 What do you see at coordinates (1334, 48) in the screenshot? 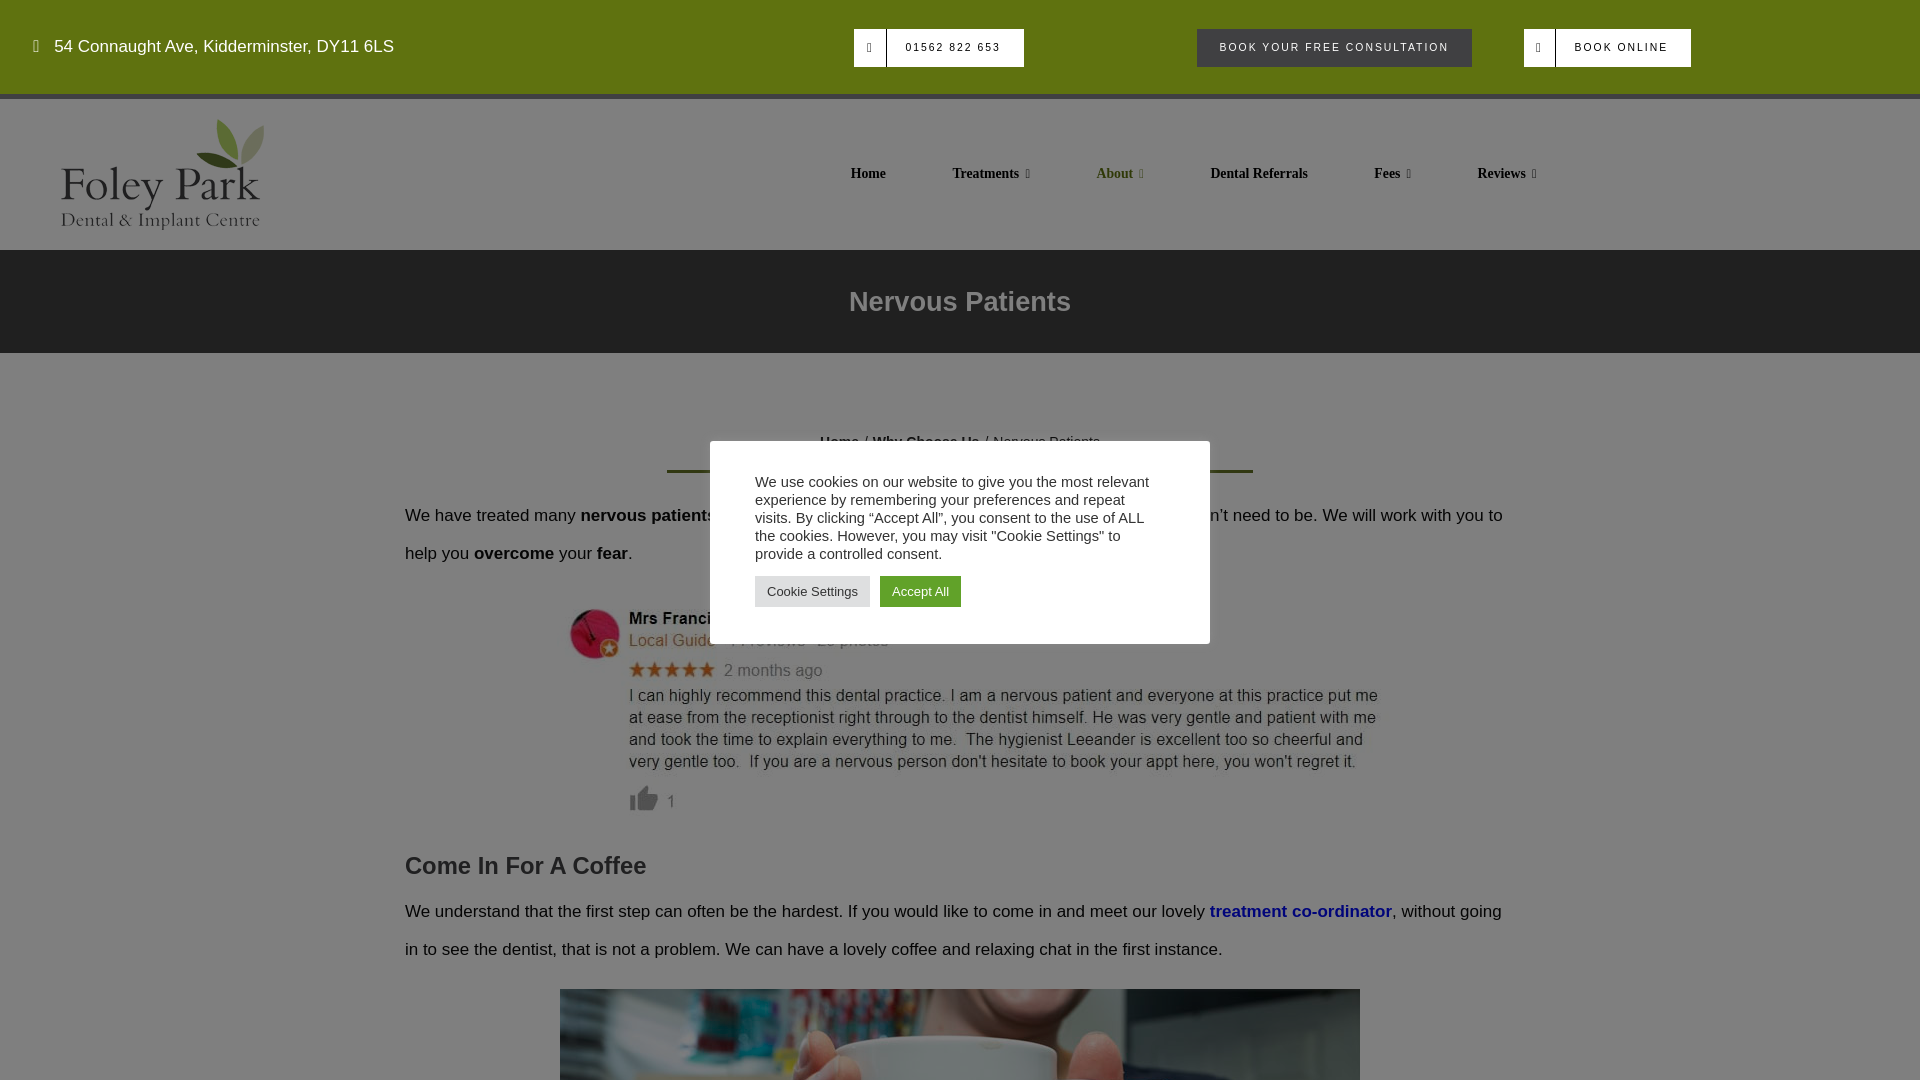
I see `BOOK YOUR FREE CONSULTATION` at bounding box center [1334, 48].